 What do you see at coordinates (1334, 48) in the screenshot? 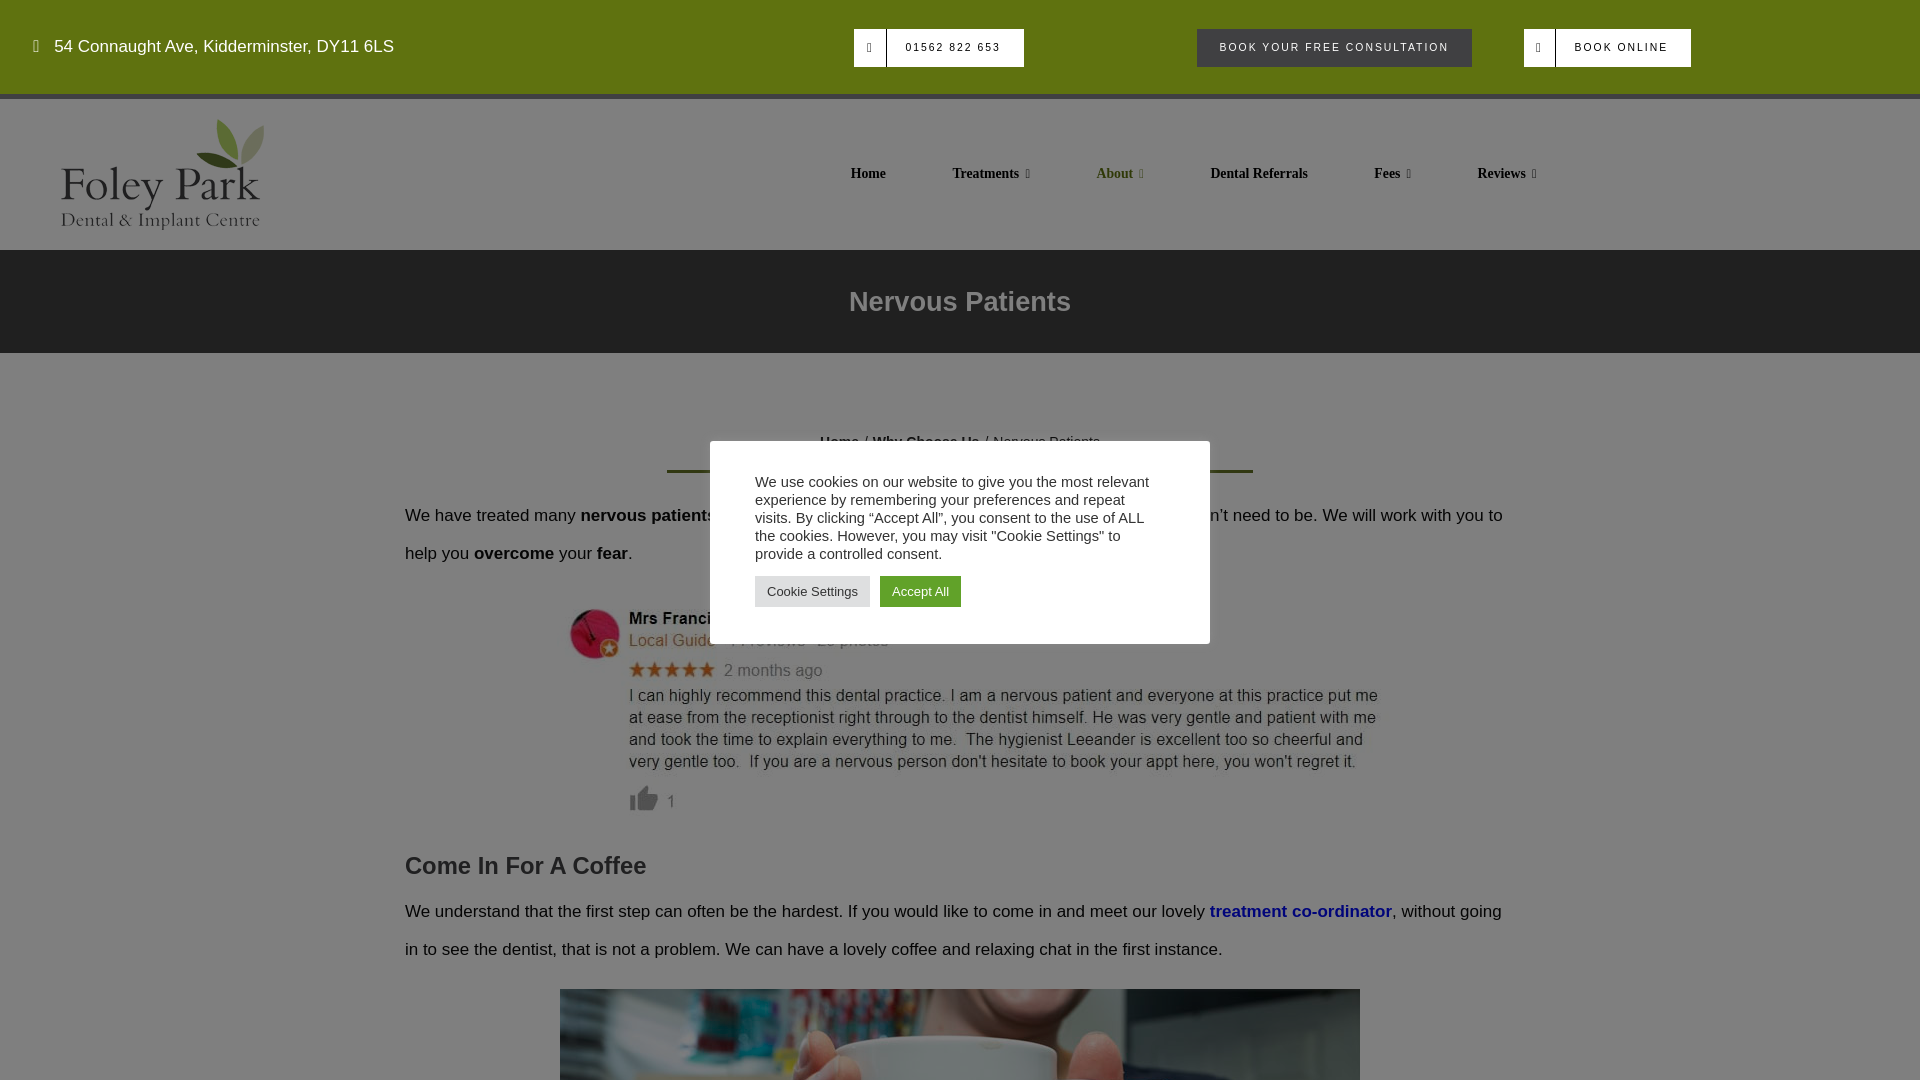
I see `BOOK YOUR FREE CONSULTATION` at bounding box center [1334, 48].